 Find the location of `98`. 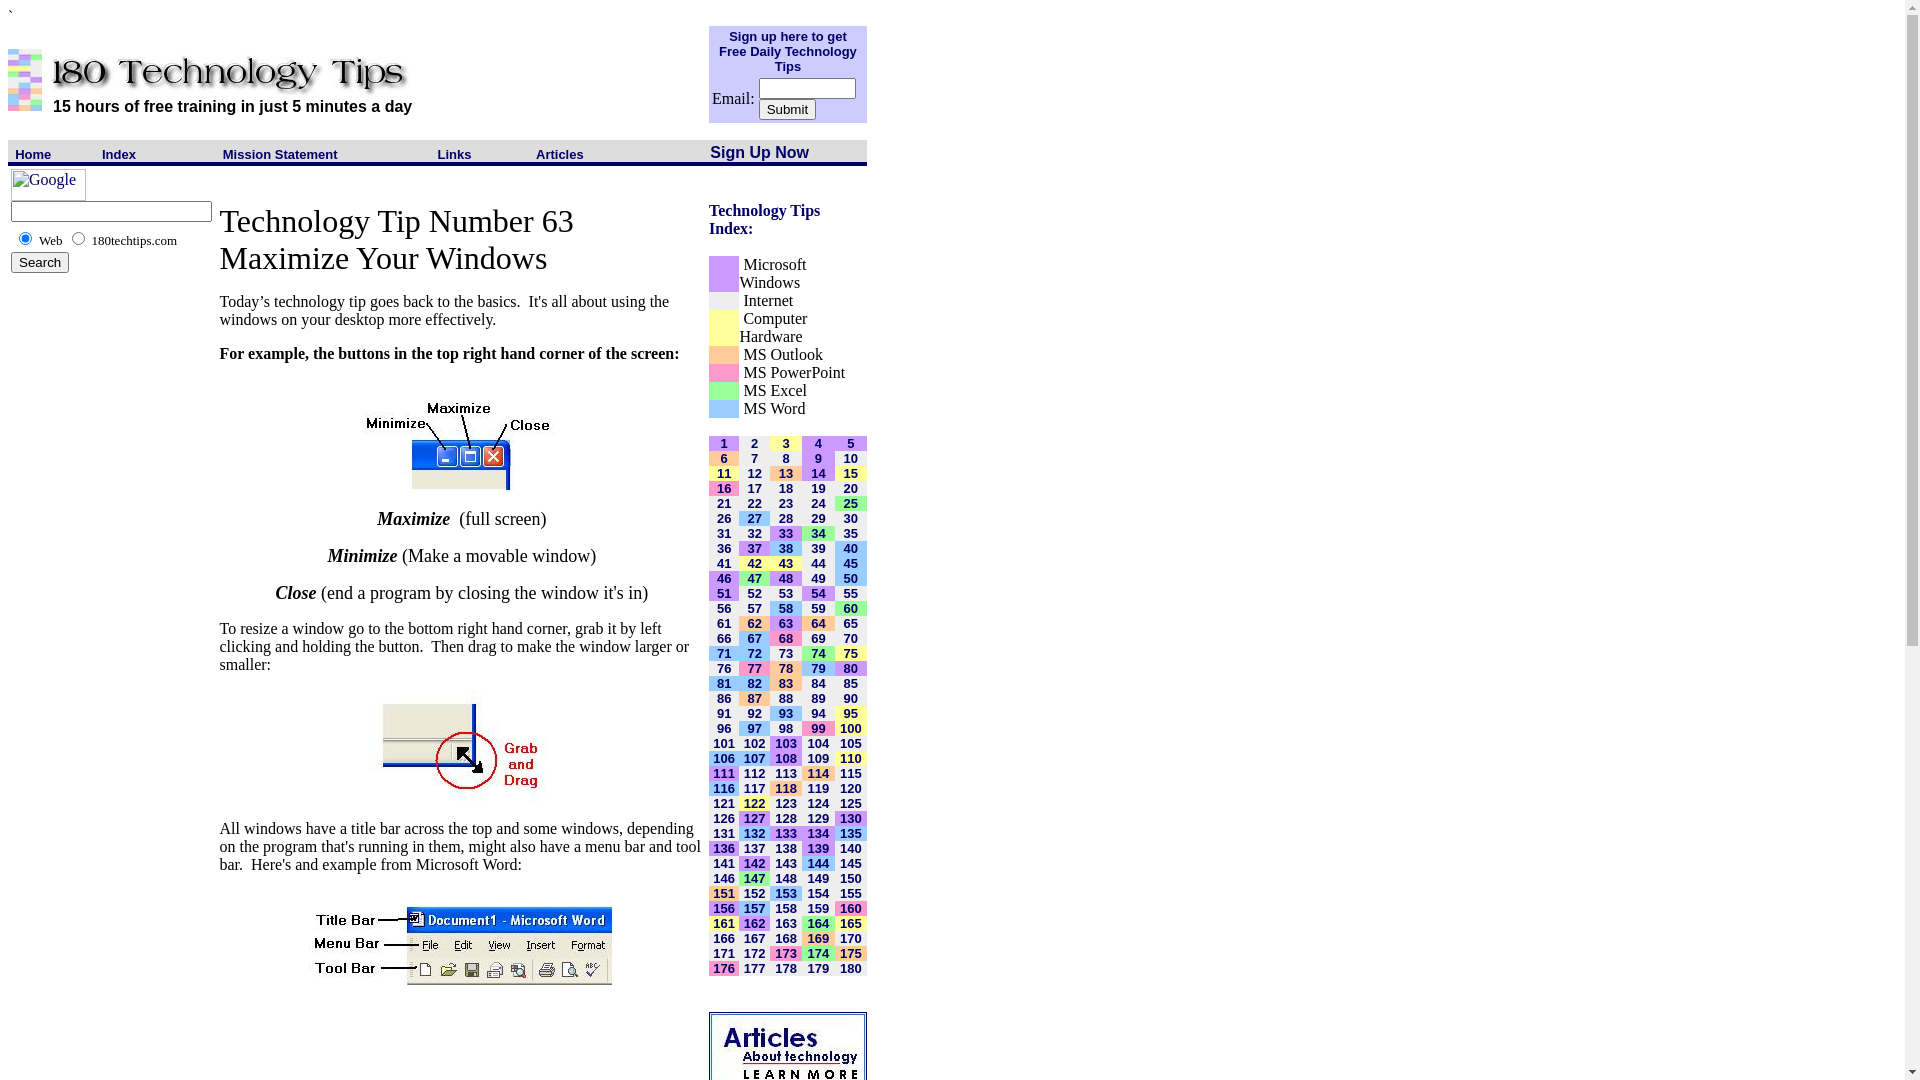

98 is located at coordinates (786, 728).